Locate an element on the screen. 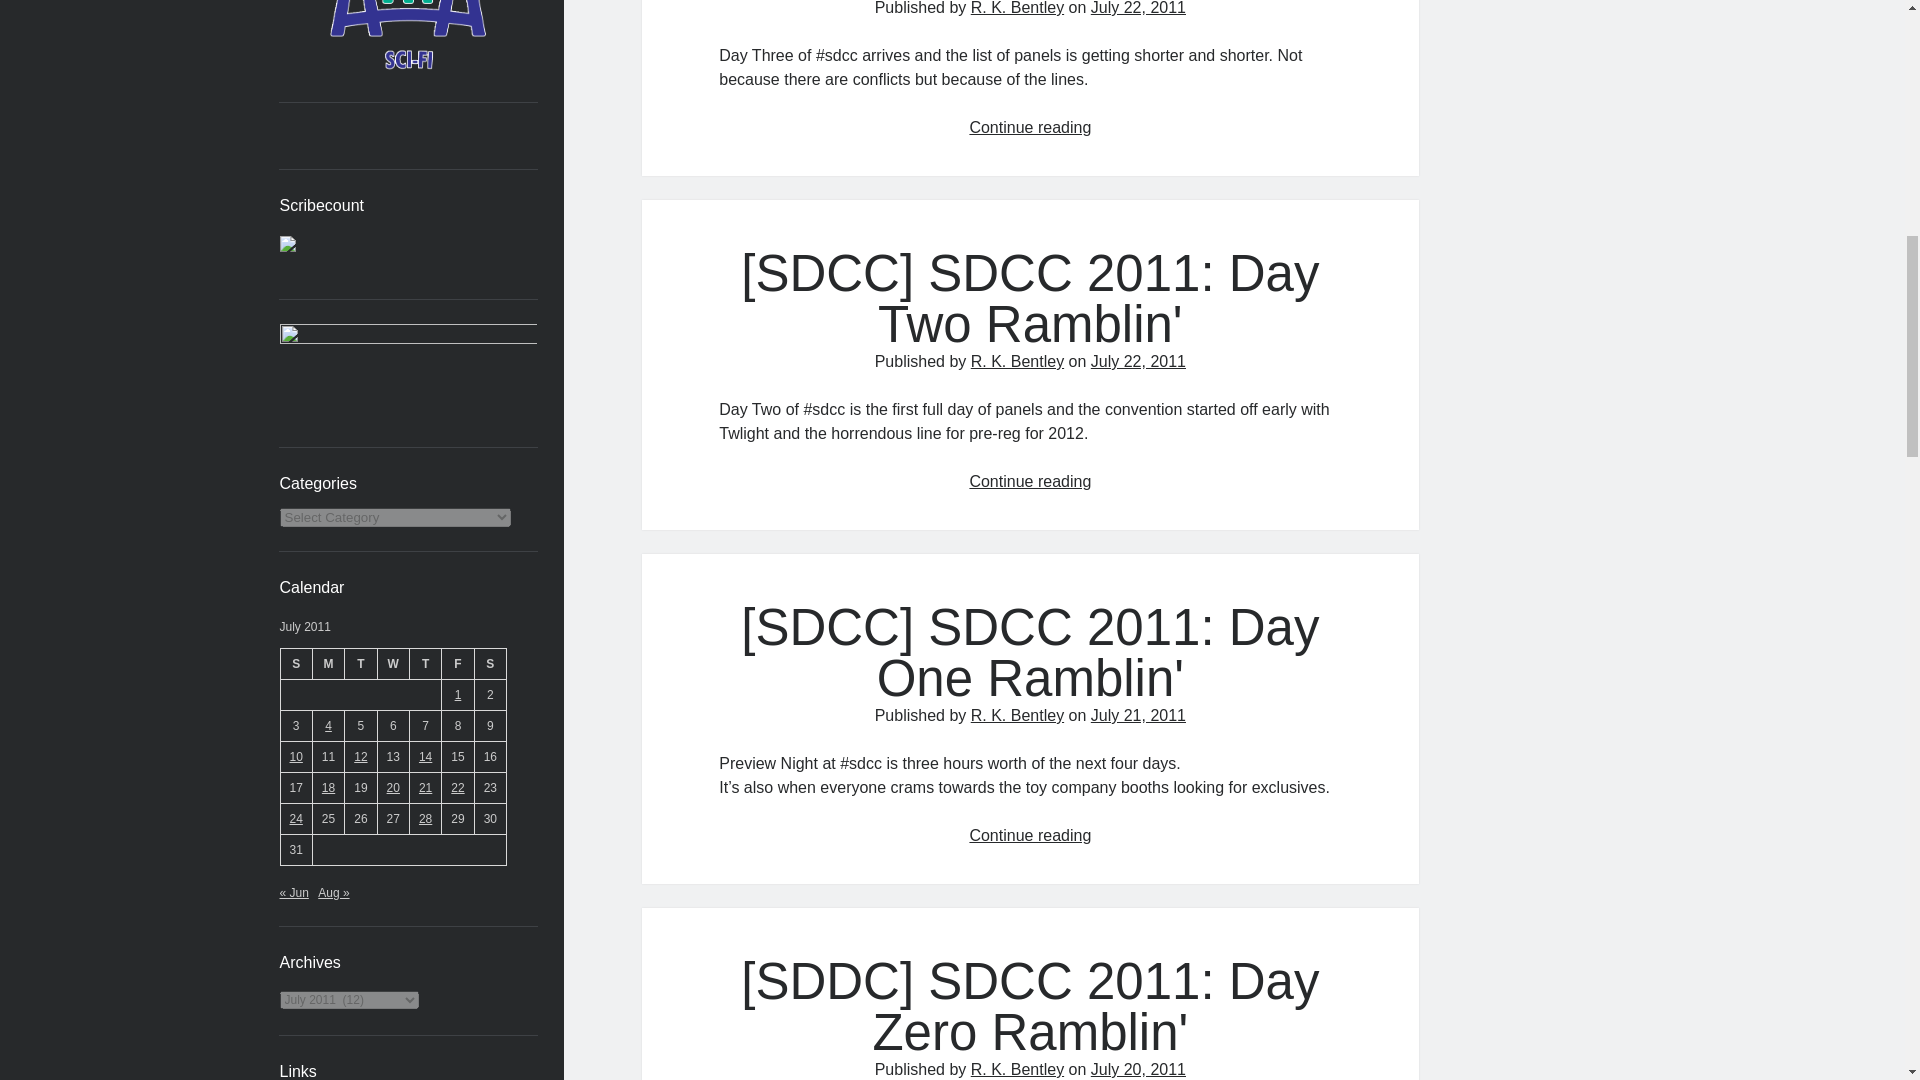  18 is located at coordinates (328, 787).